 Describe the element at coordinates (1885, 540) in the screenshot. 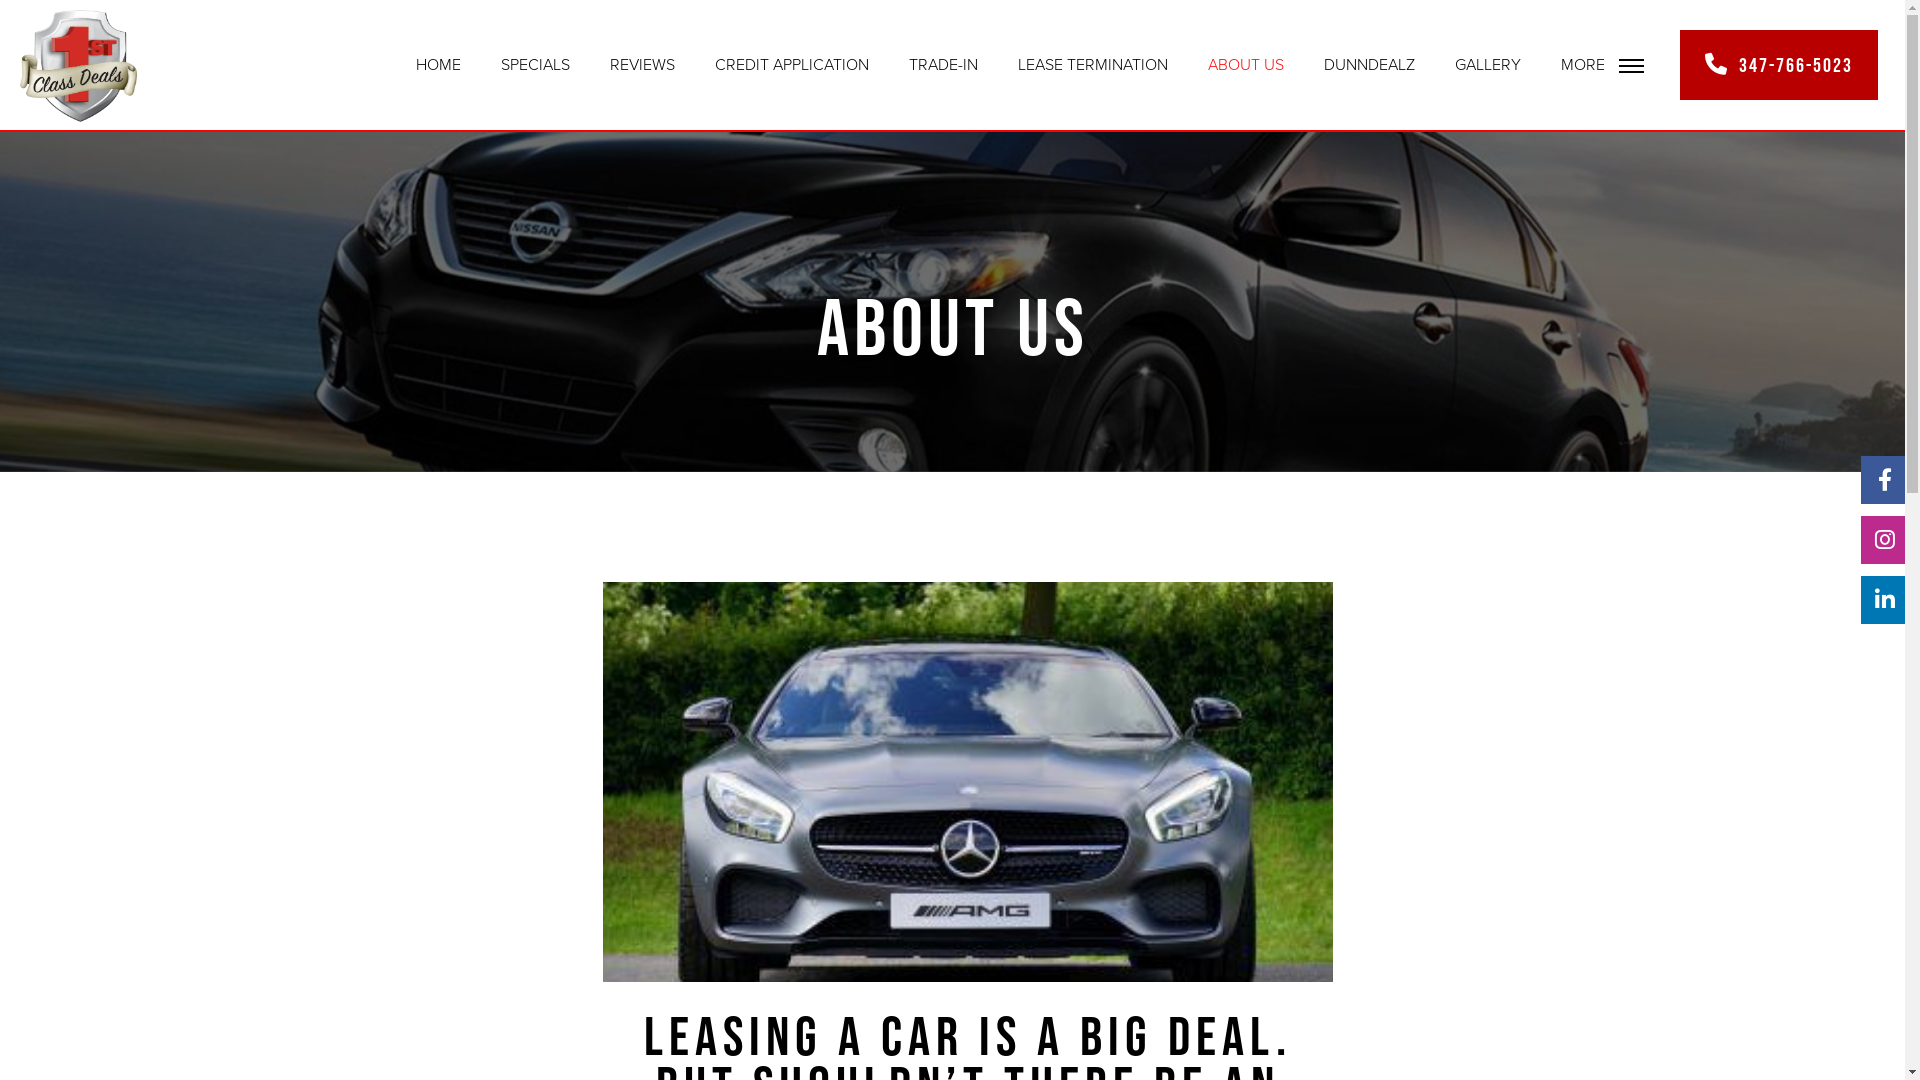

I see `Instagram` at that location.